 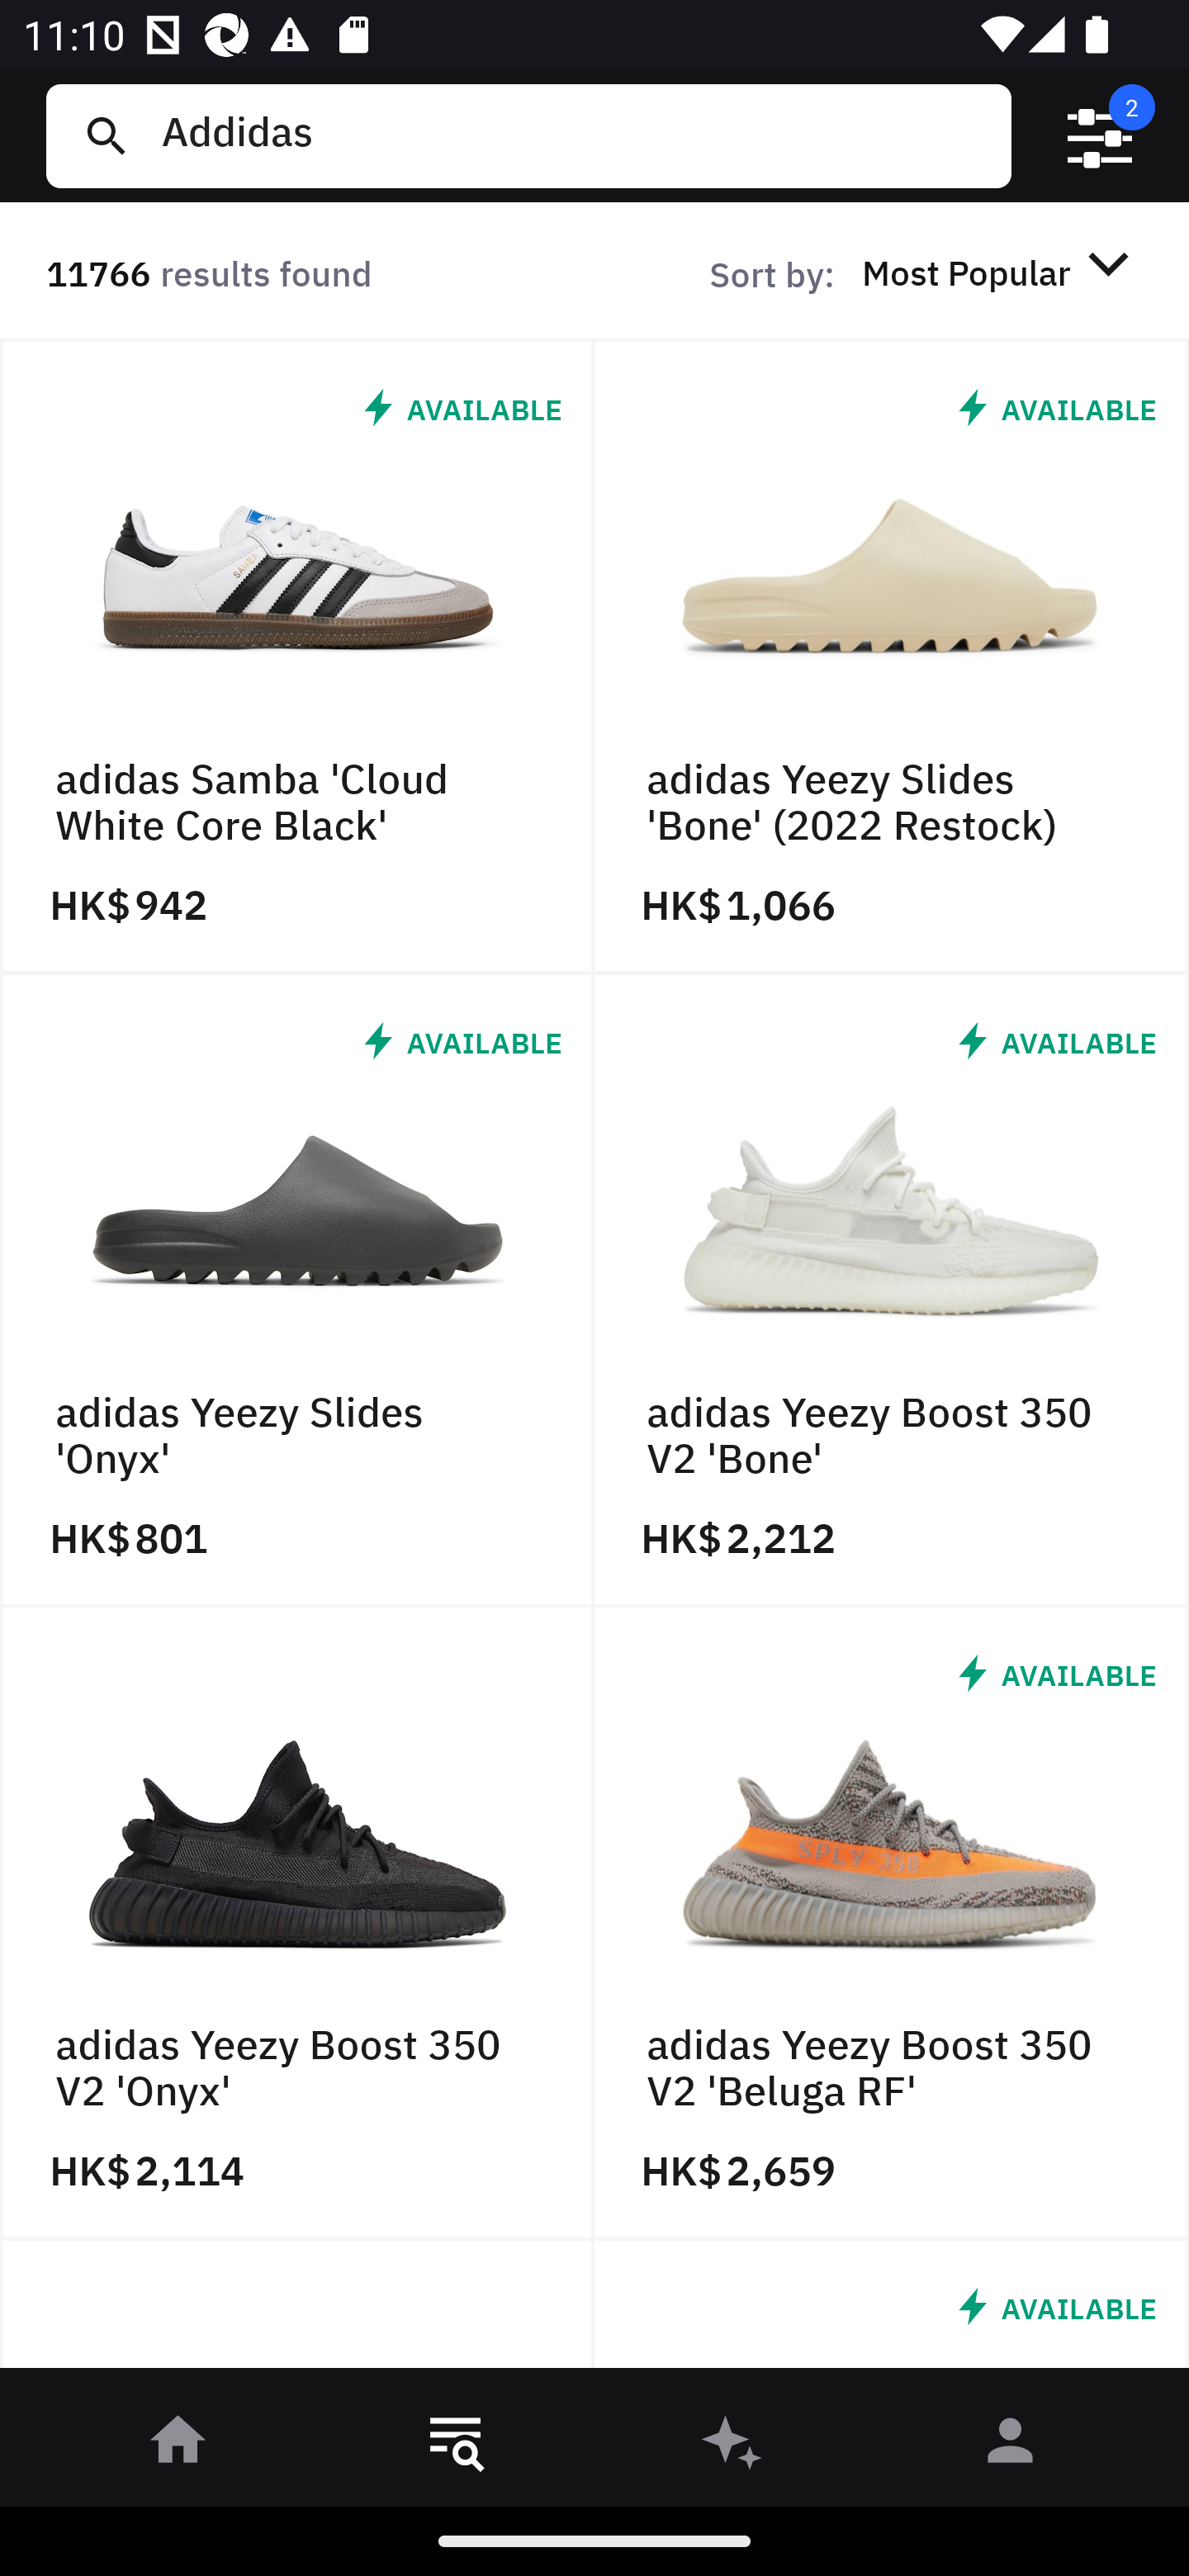 What do you see at coordinates (1001, 272) in the screenshot?
I see `Most Popular ` at bounding box center [1001, 272].